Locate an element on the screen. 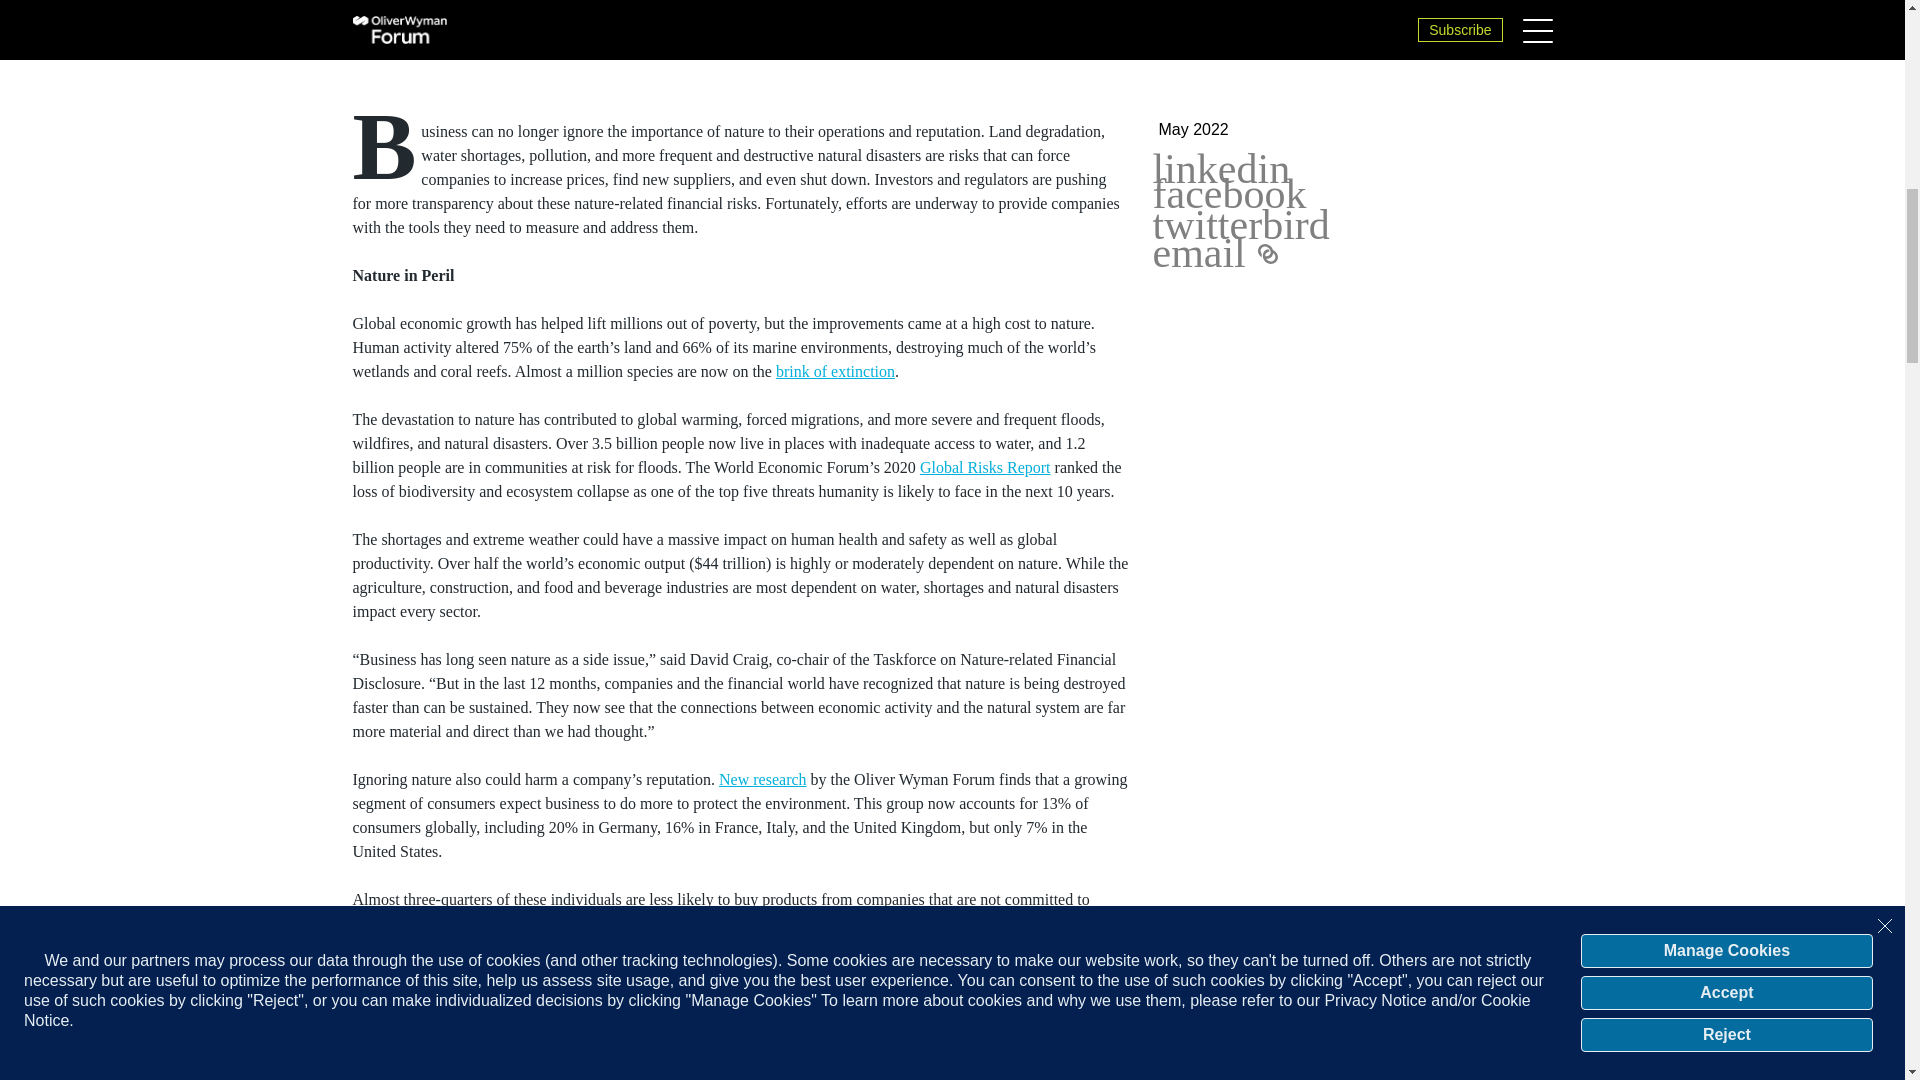 The width and height of the screenshot is (1920, 1080). brink of extinction is located at coordinates (834, 371).